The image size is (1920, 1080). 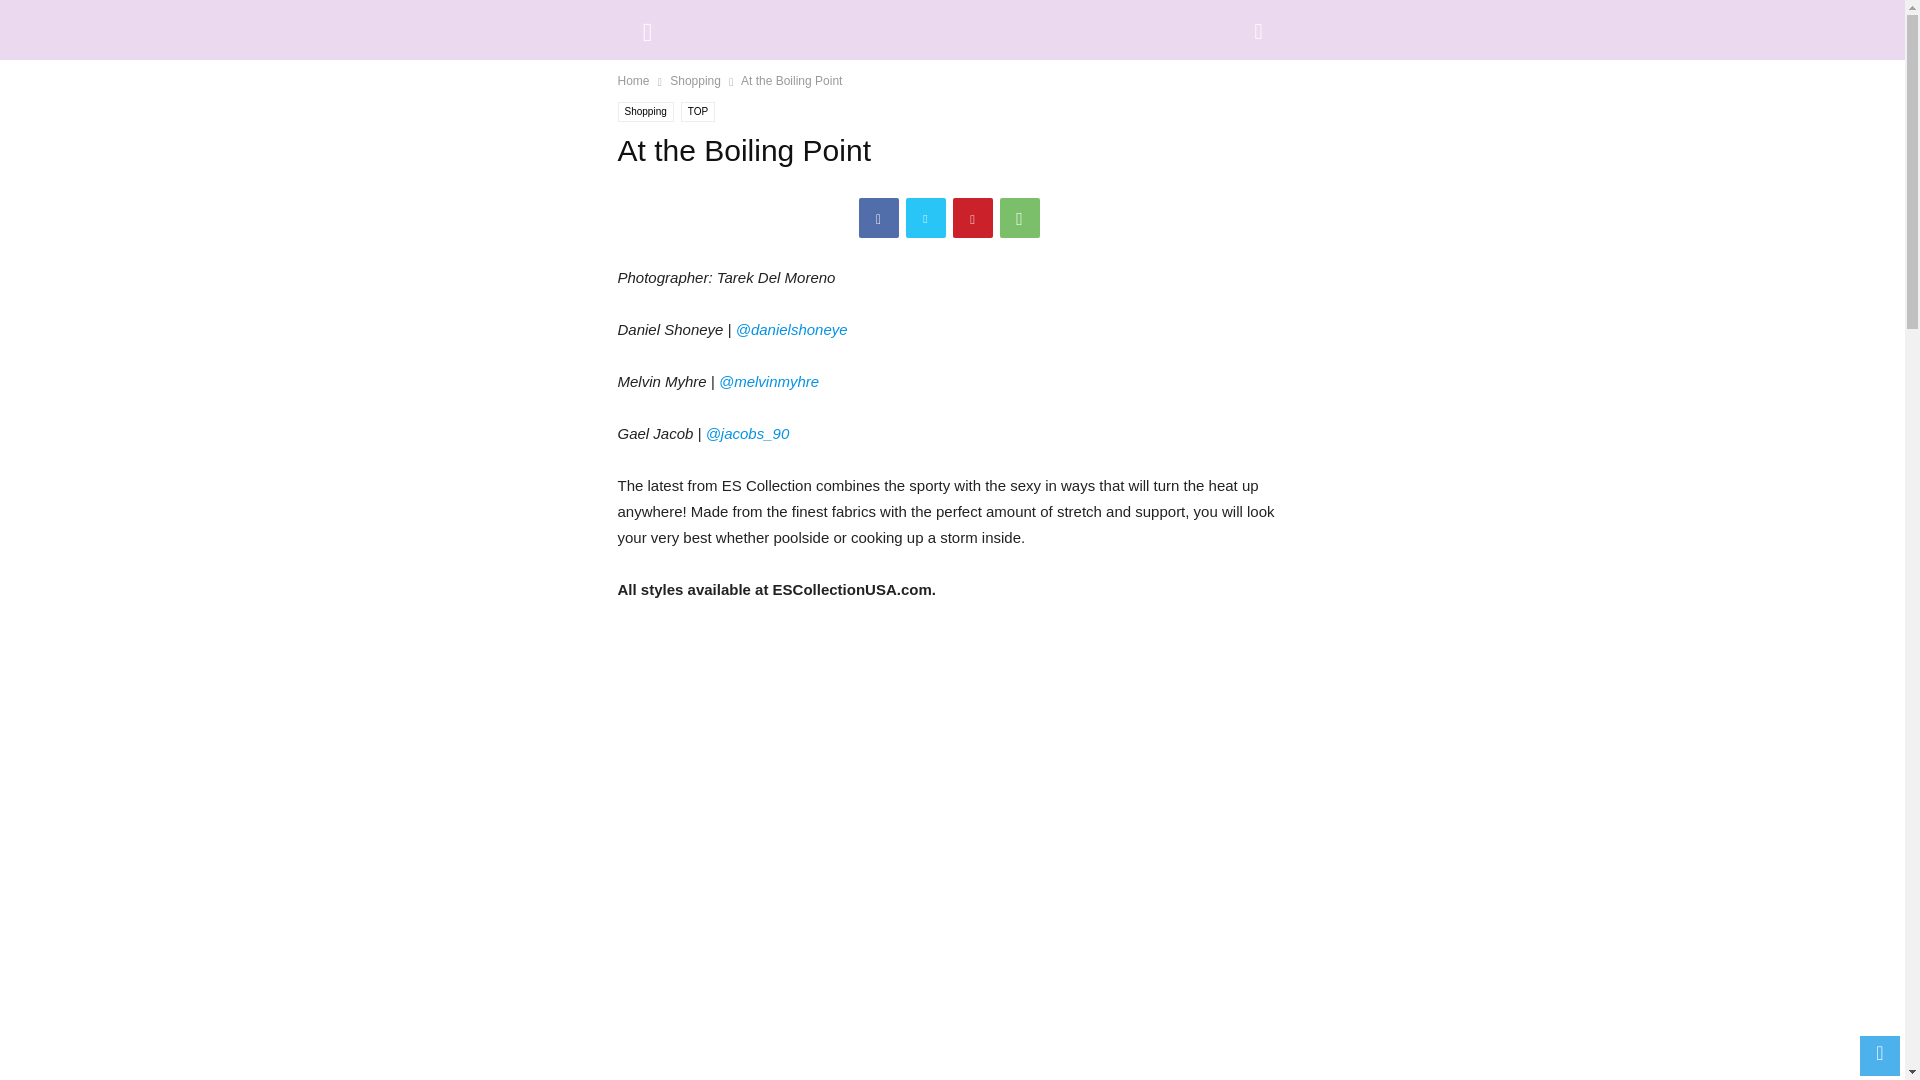 What do you see at coordinates (696, 80) in the screenshot?
I see `View all posts in Shopping` at bounding box center [696, 80].